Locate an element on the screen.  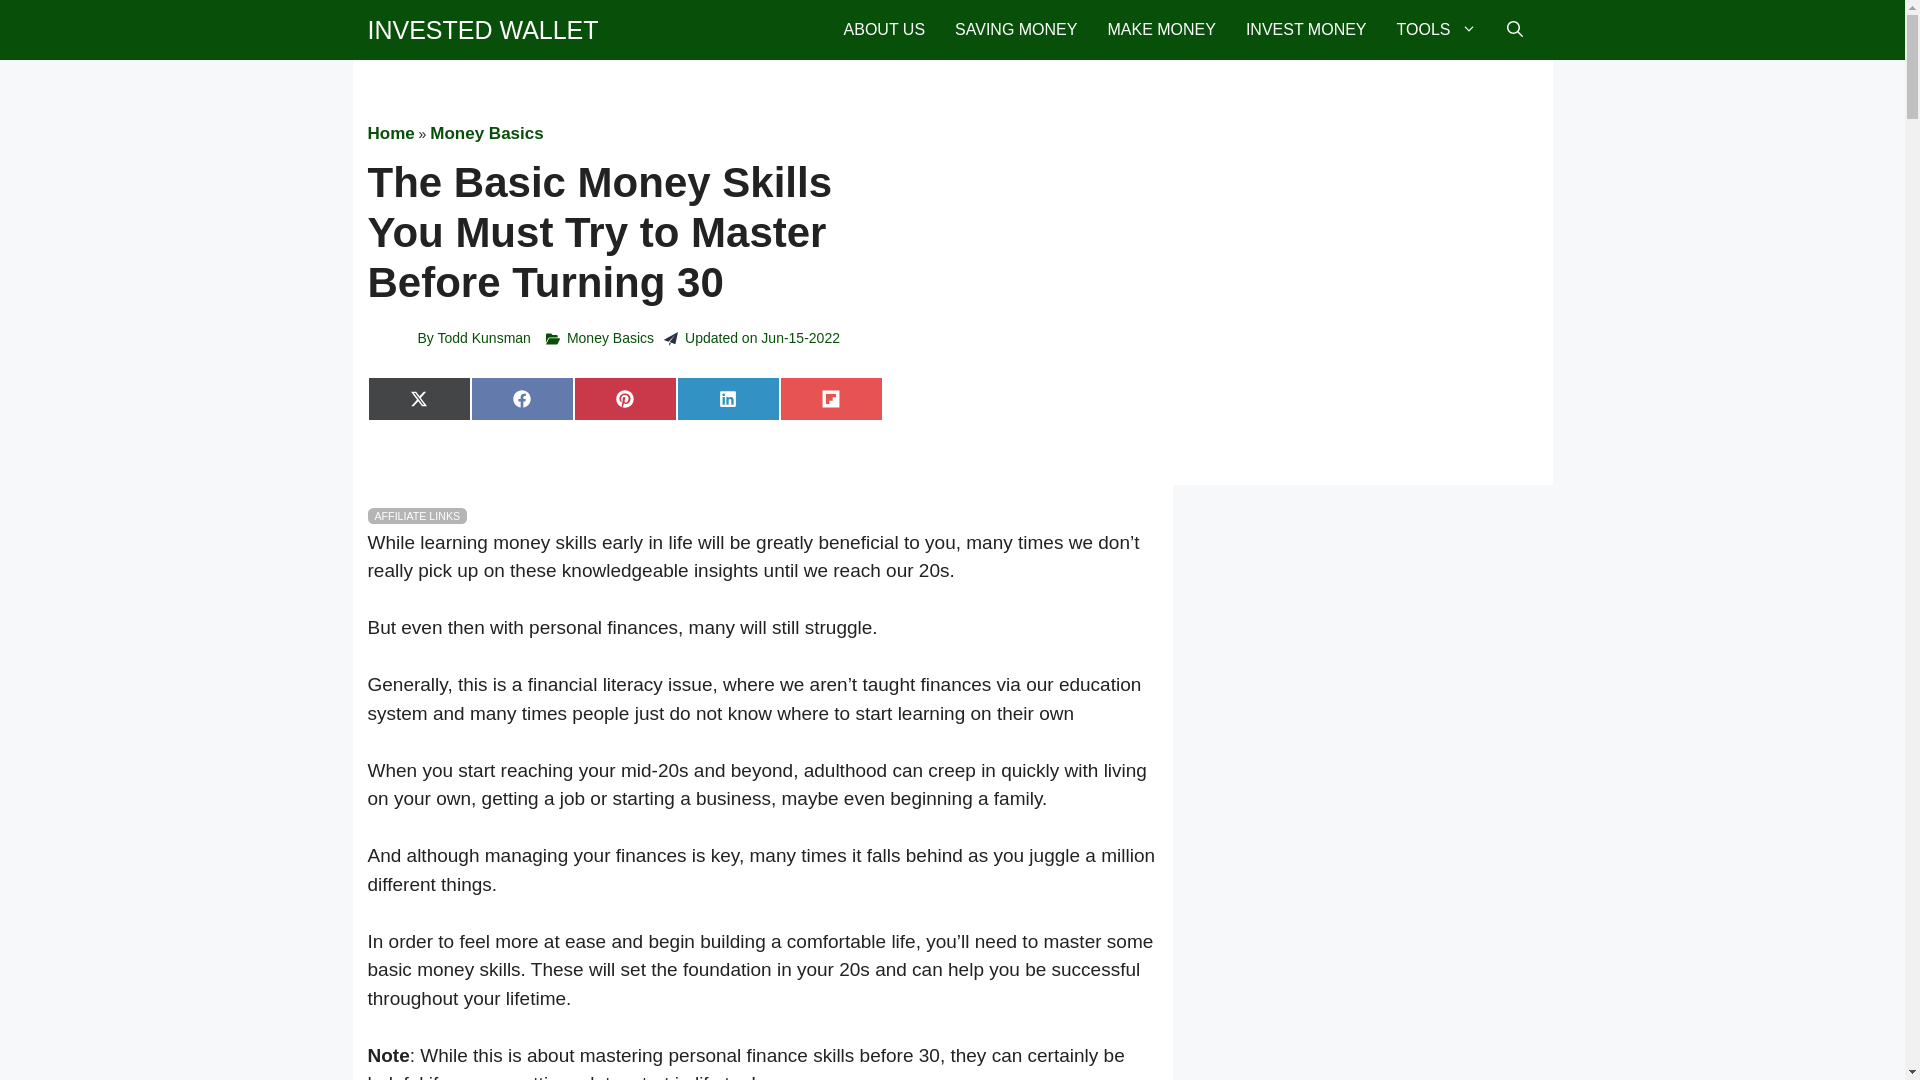
SAVING MONEY is located at coordinates (1016, 30).